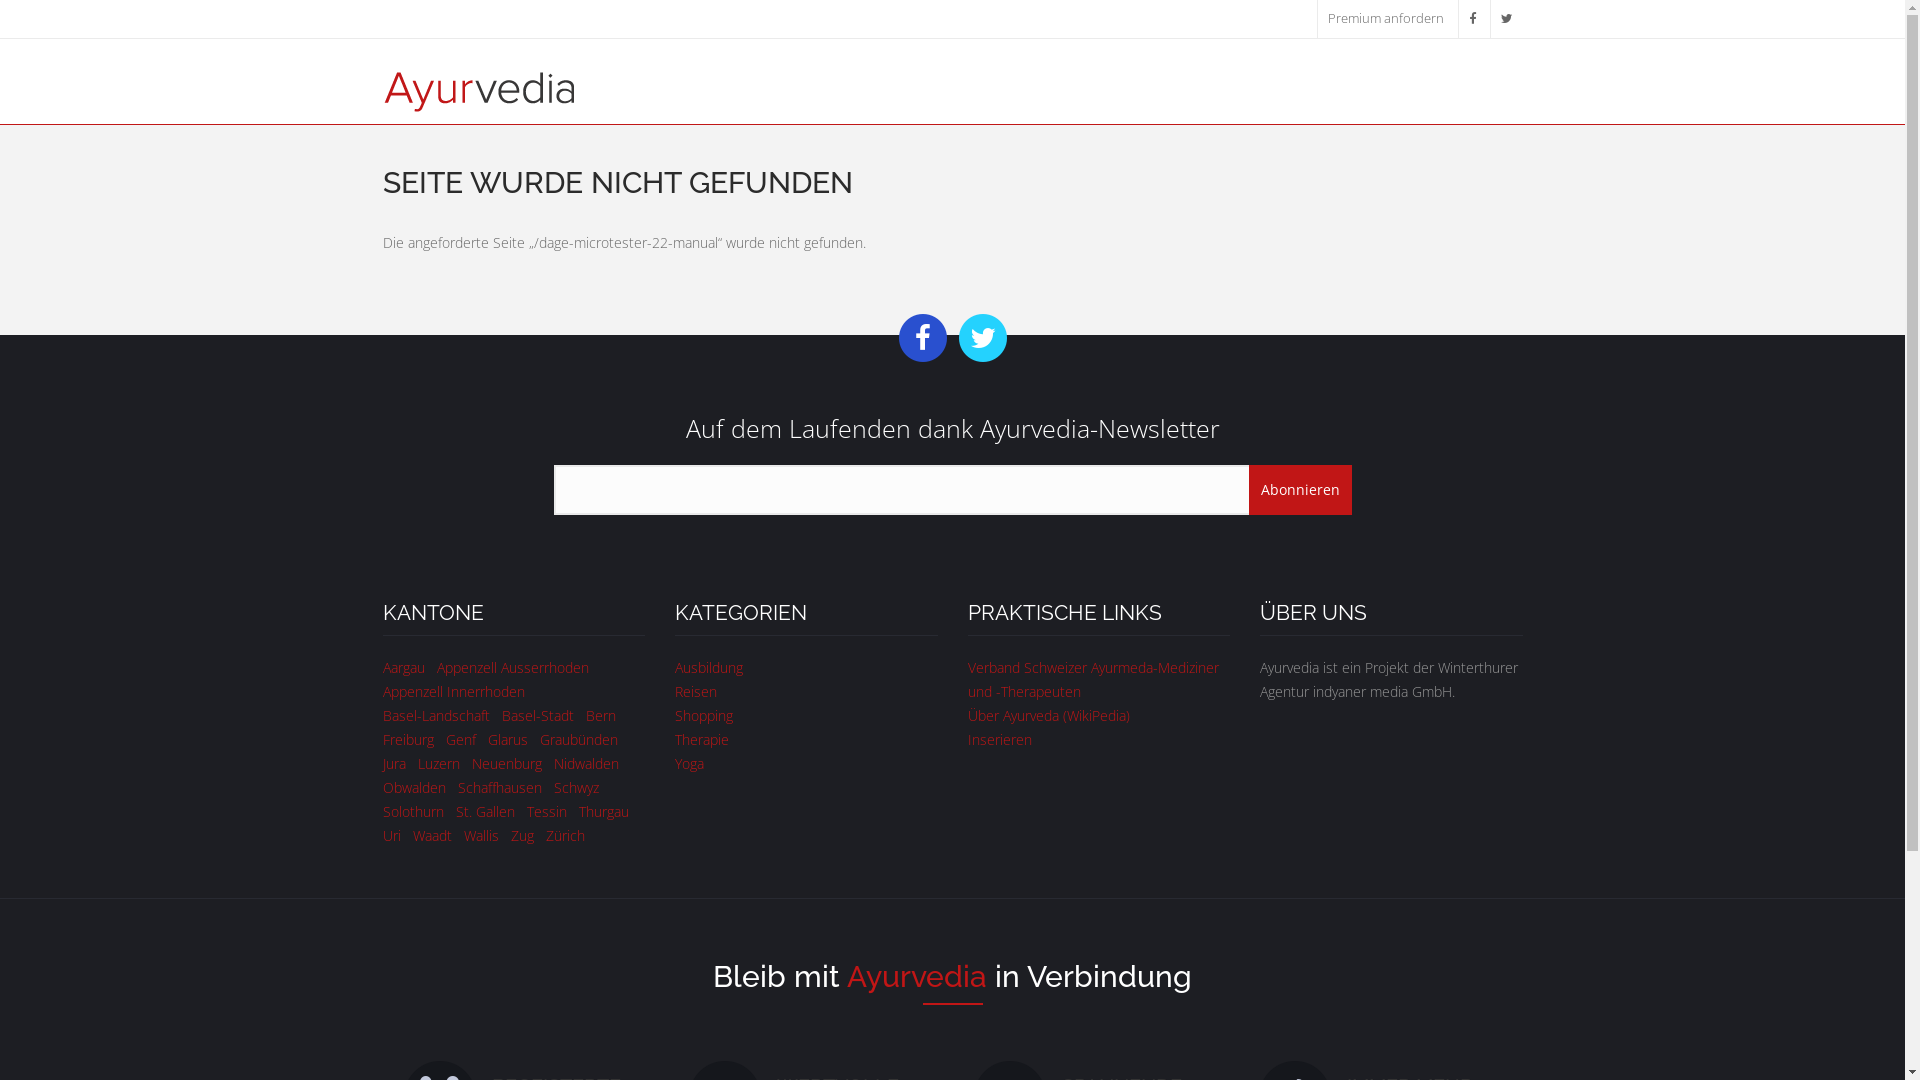 This screenshot has width=1920, height=1080. I want to click on Shopping, so click(704, 716).